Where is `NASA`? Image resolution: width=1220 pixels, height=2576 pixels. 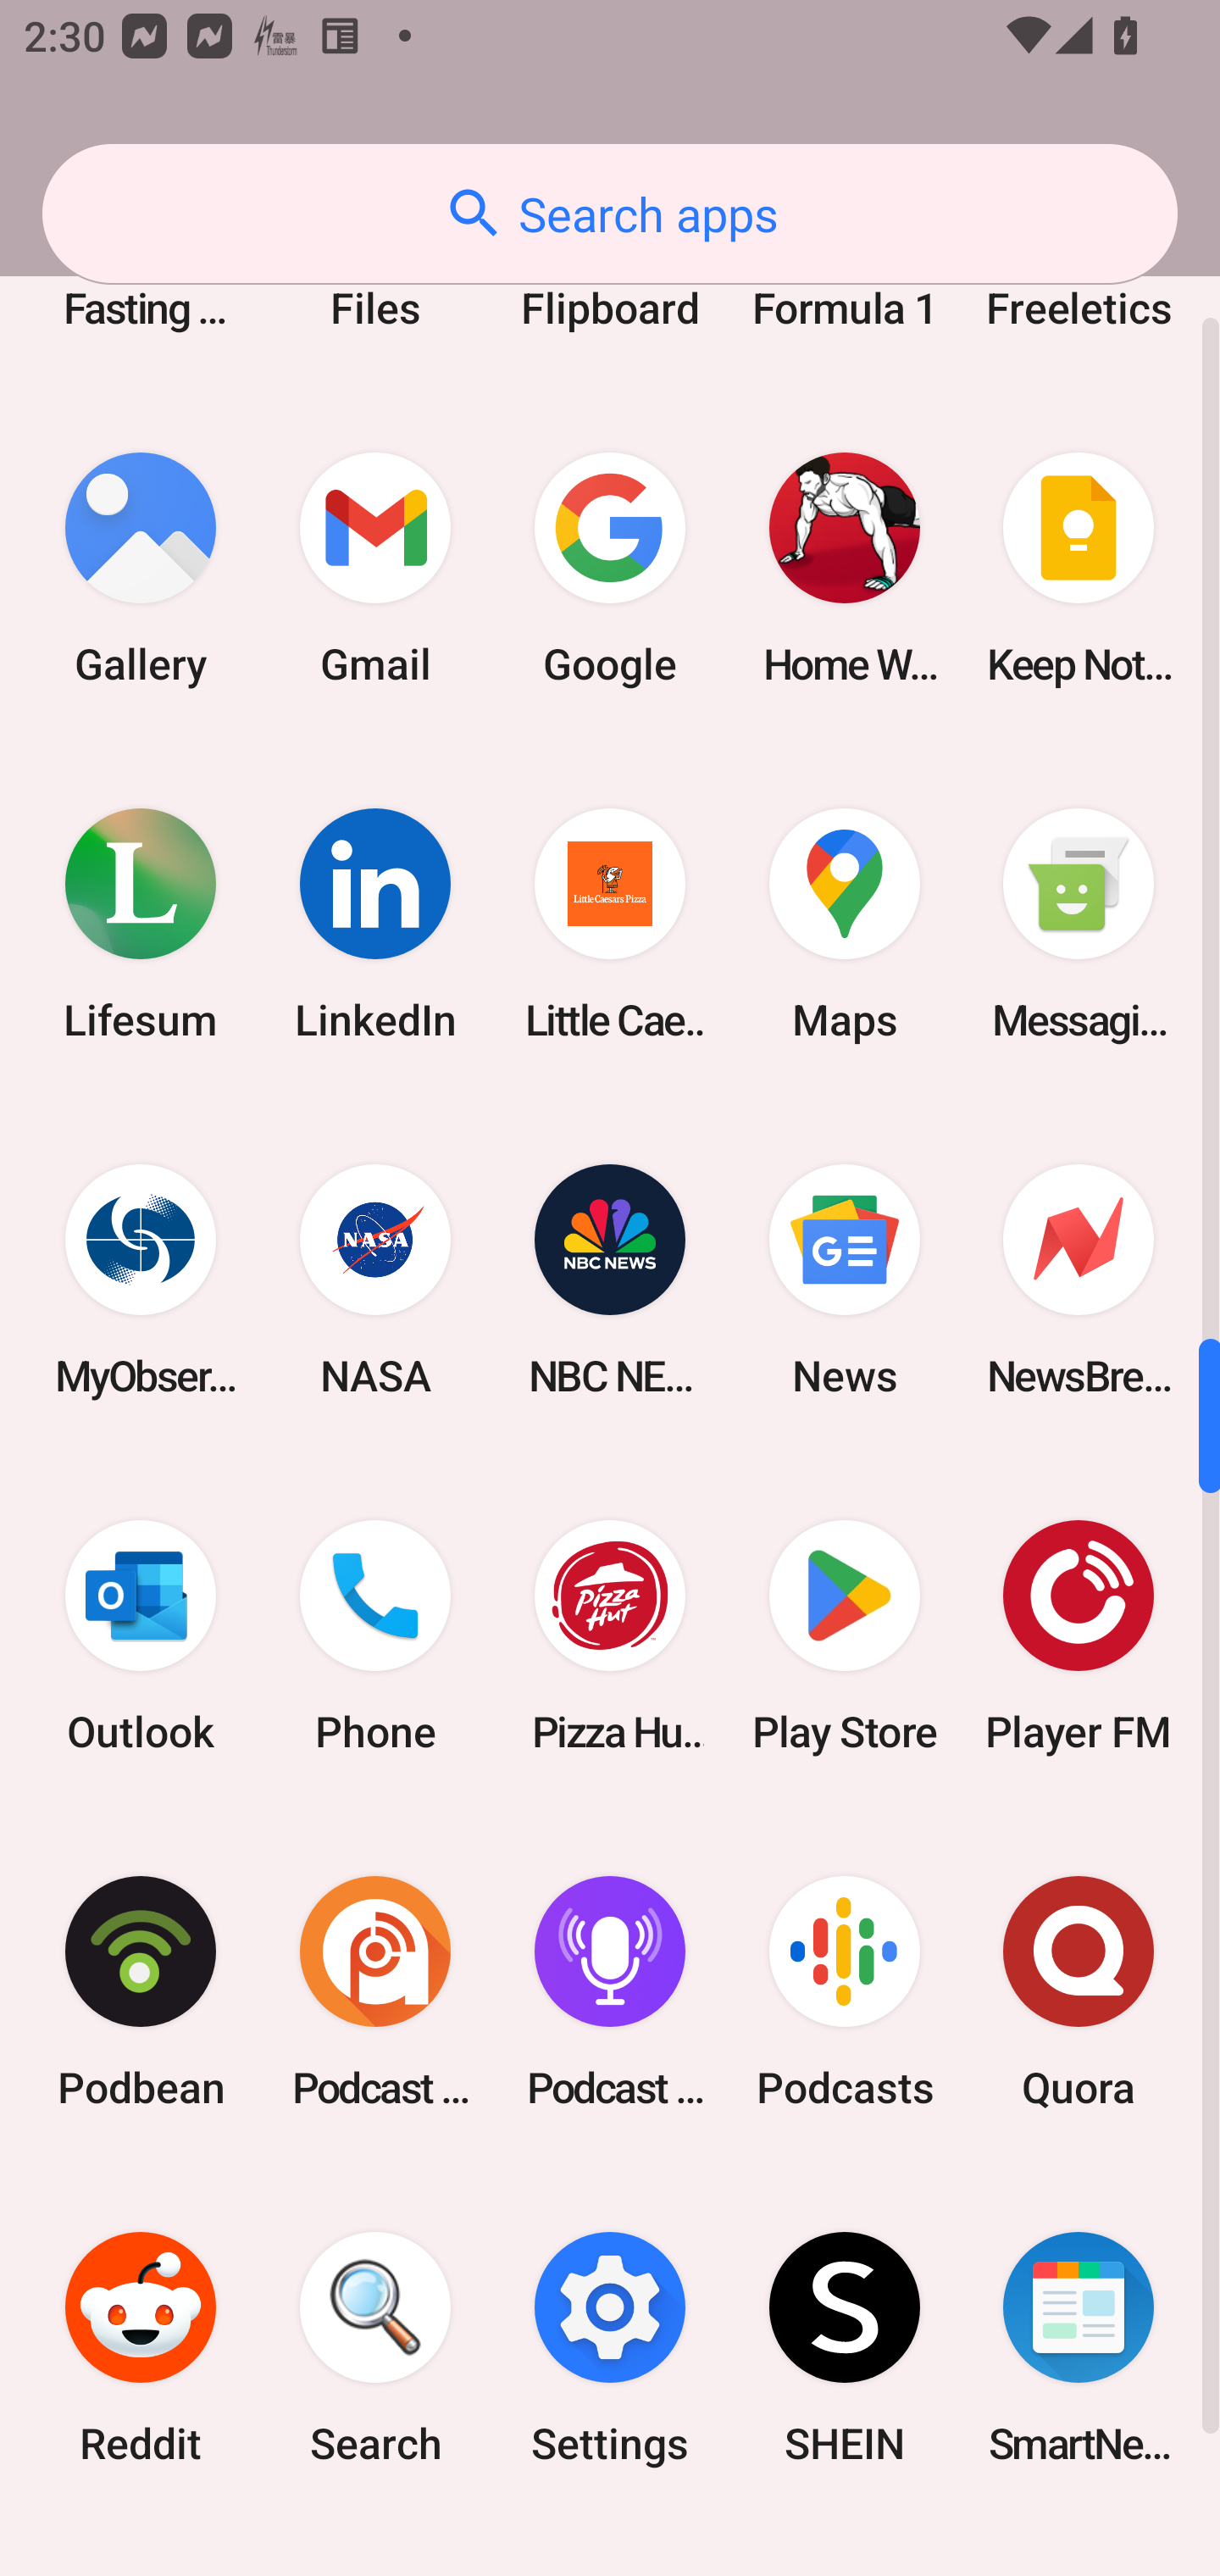
NASA is located at coordinates (375, 1280).